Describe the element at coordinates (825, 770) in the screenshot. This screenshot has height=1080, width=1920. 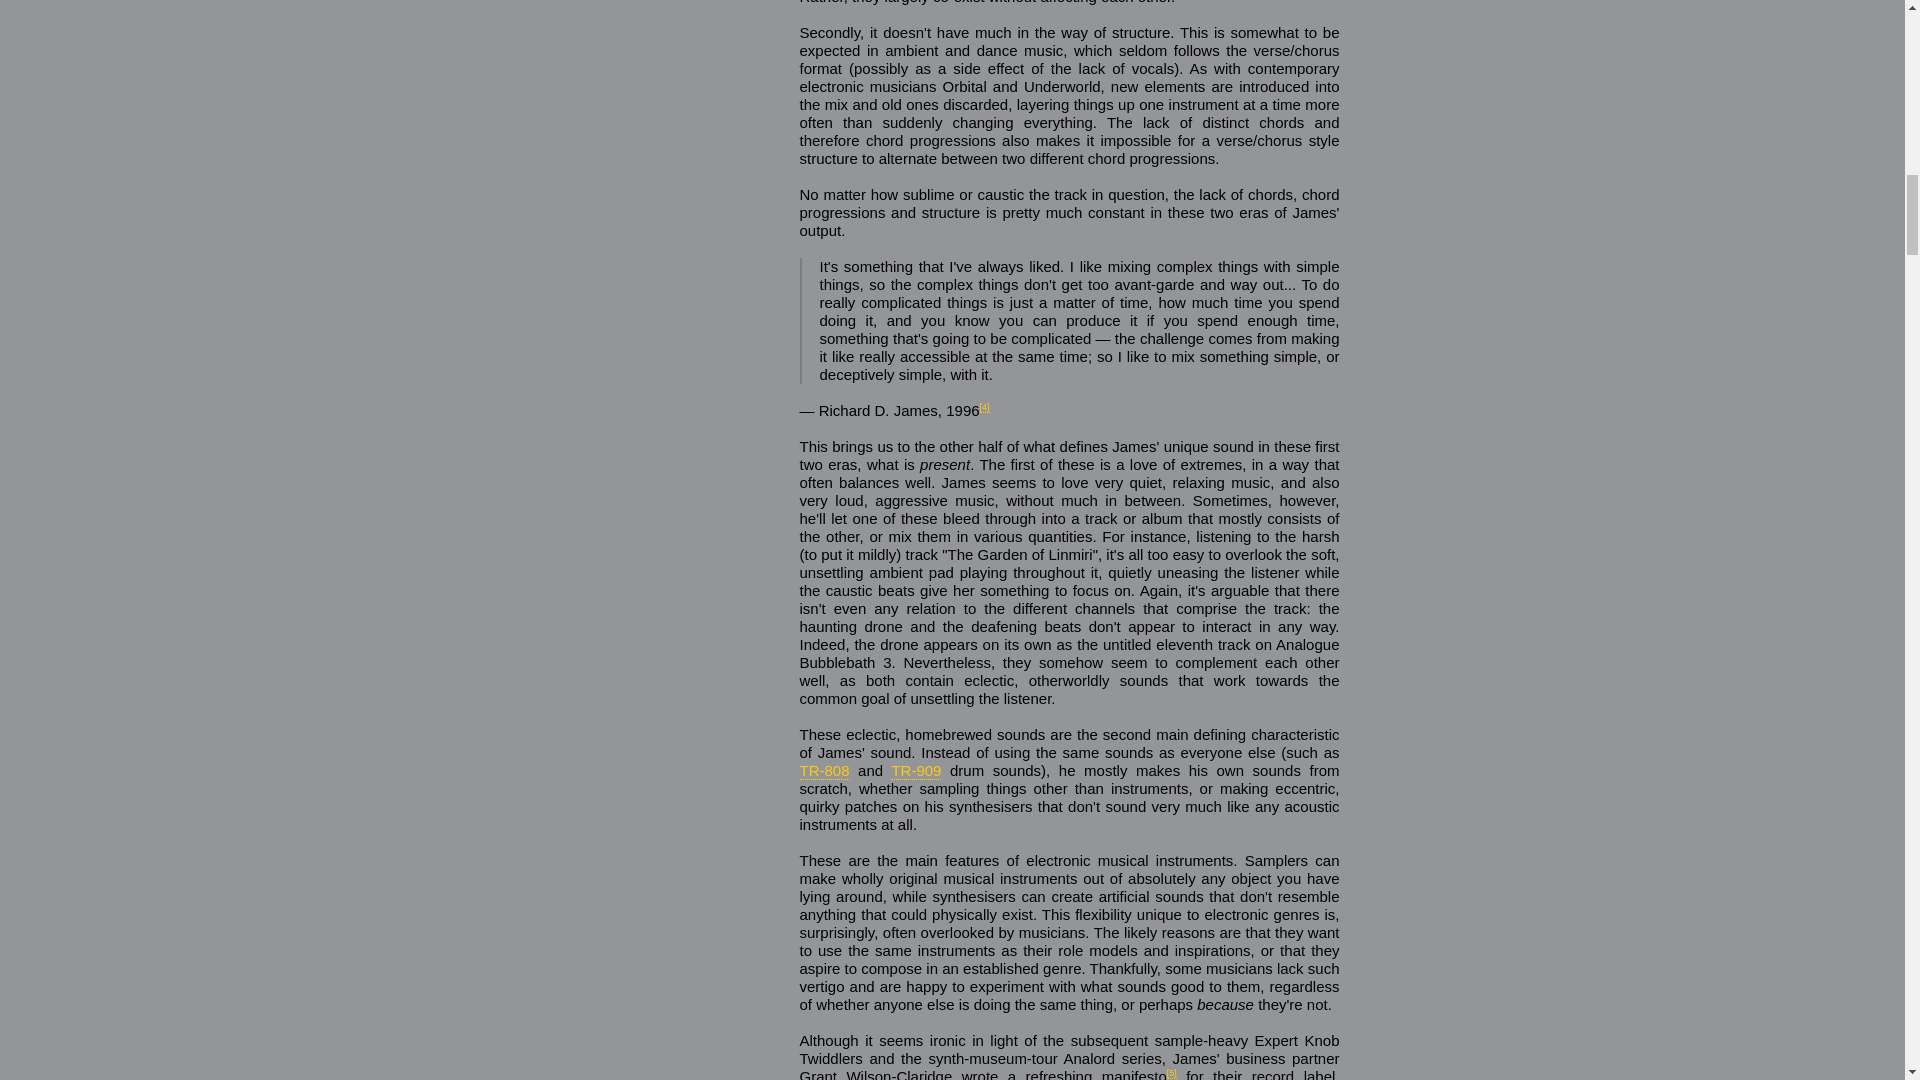
I see `TR-808` at that location.